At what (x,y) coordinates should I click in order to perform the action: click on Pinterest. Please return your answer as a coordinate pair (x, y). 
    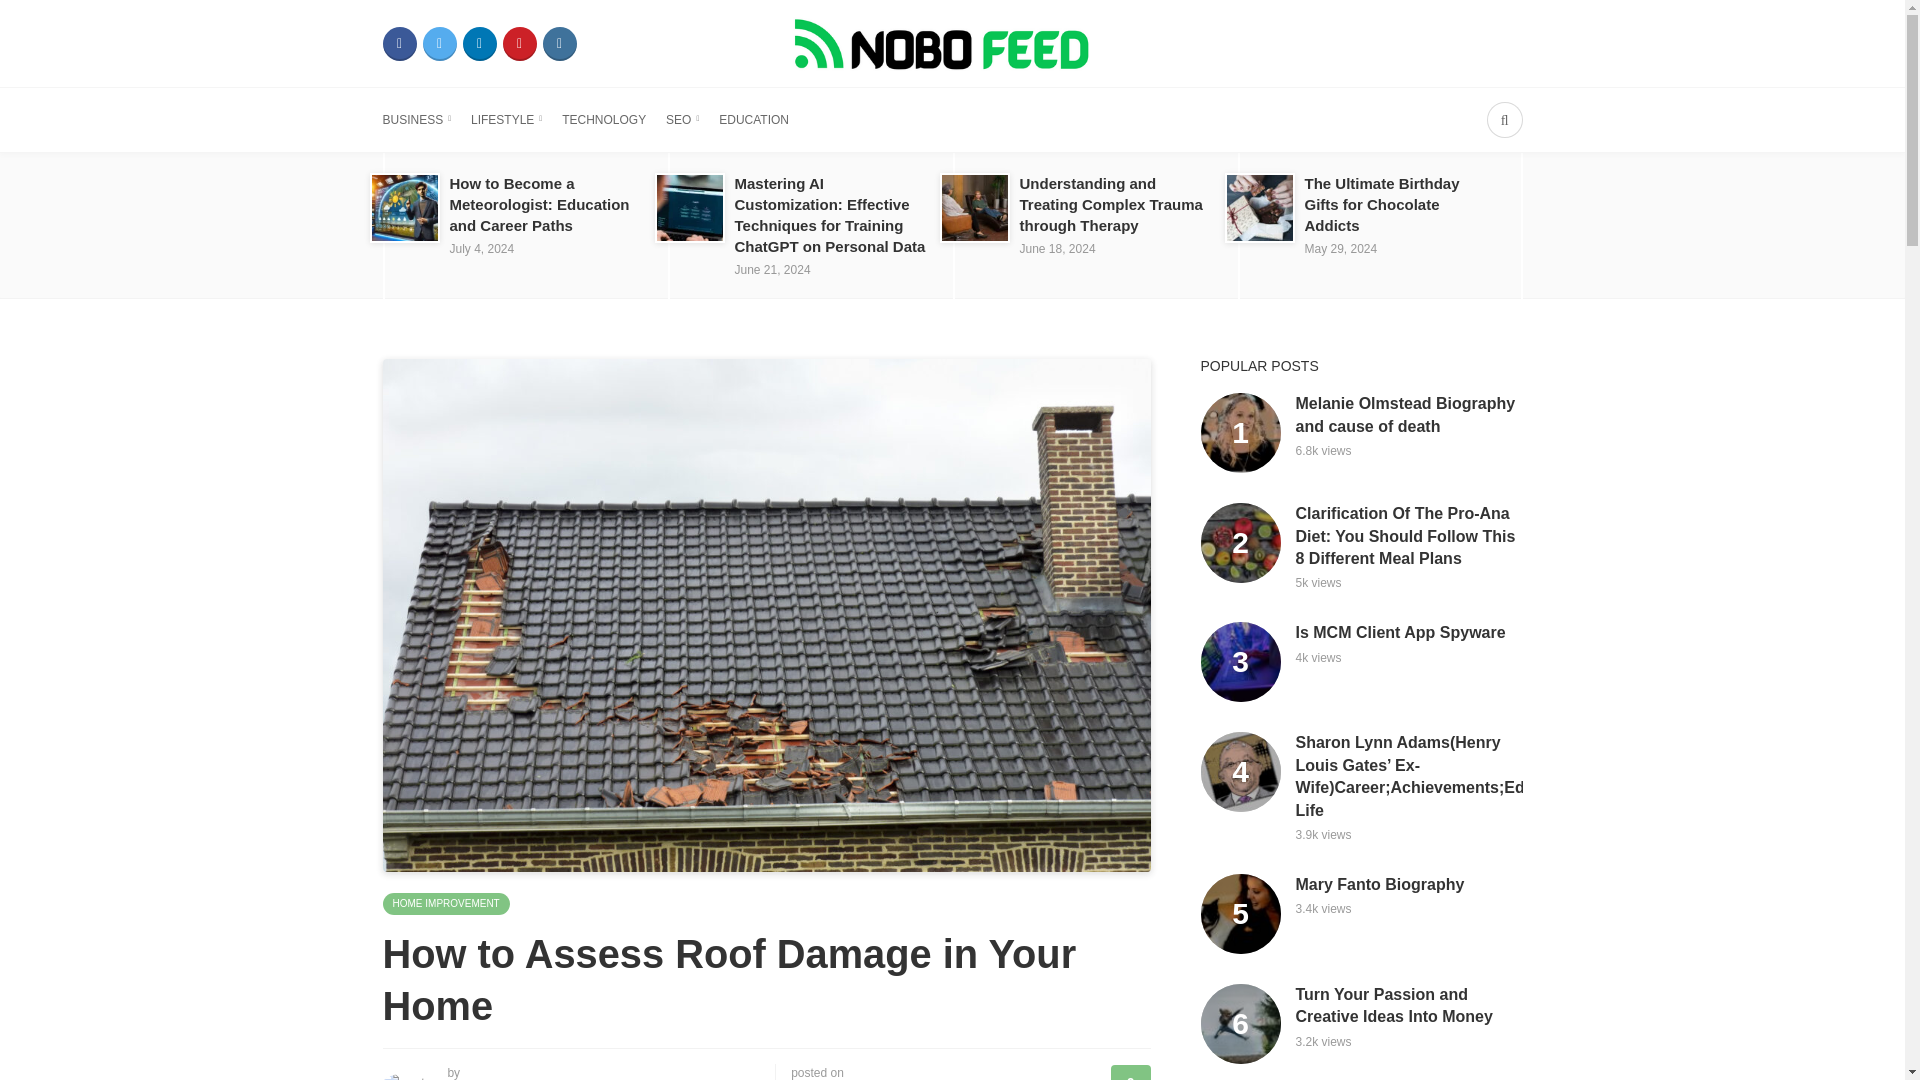
    Looking at the image, I should click on (518, 44).